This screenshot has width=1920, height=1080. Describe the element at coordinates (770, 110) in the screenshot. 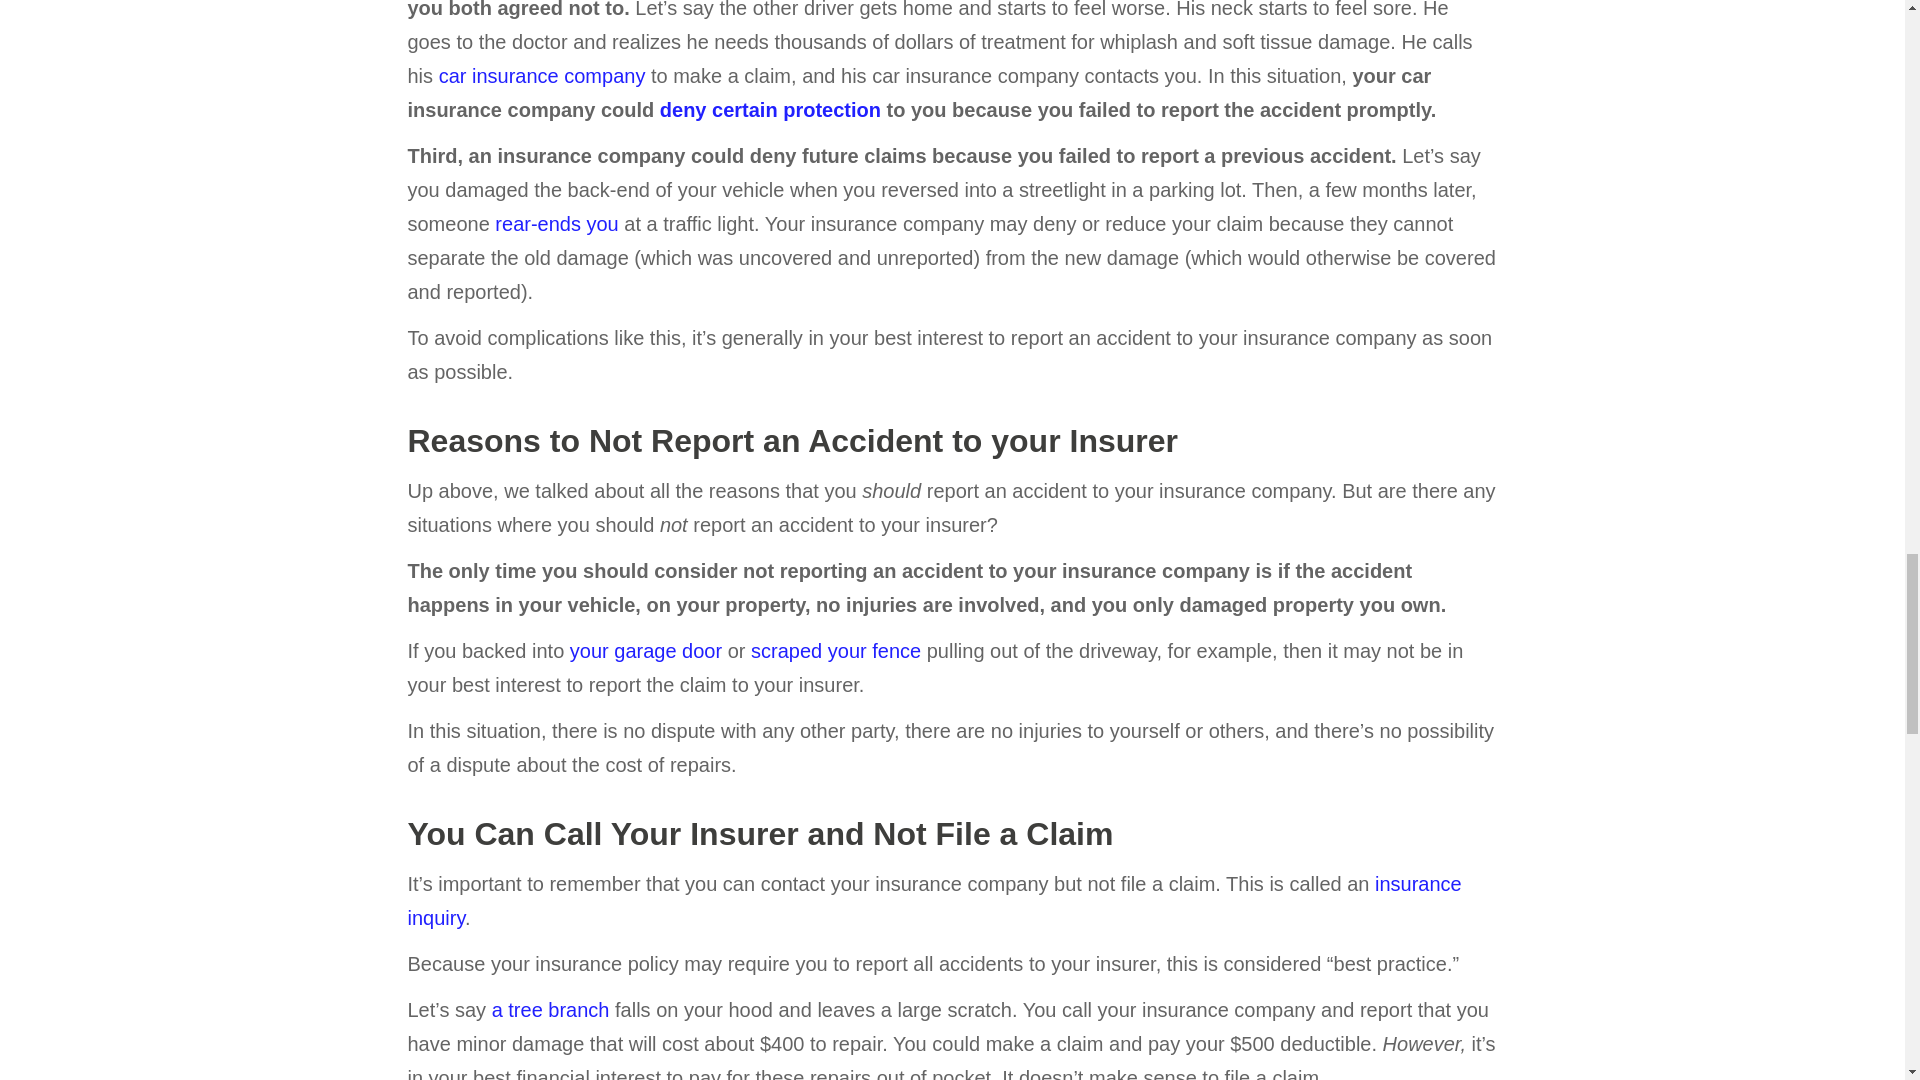

I see `deny certain protection` at that location.